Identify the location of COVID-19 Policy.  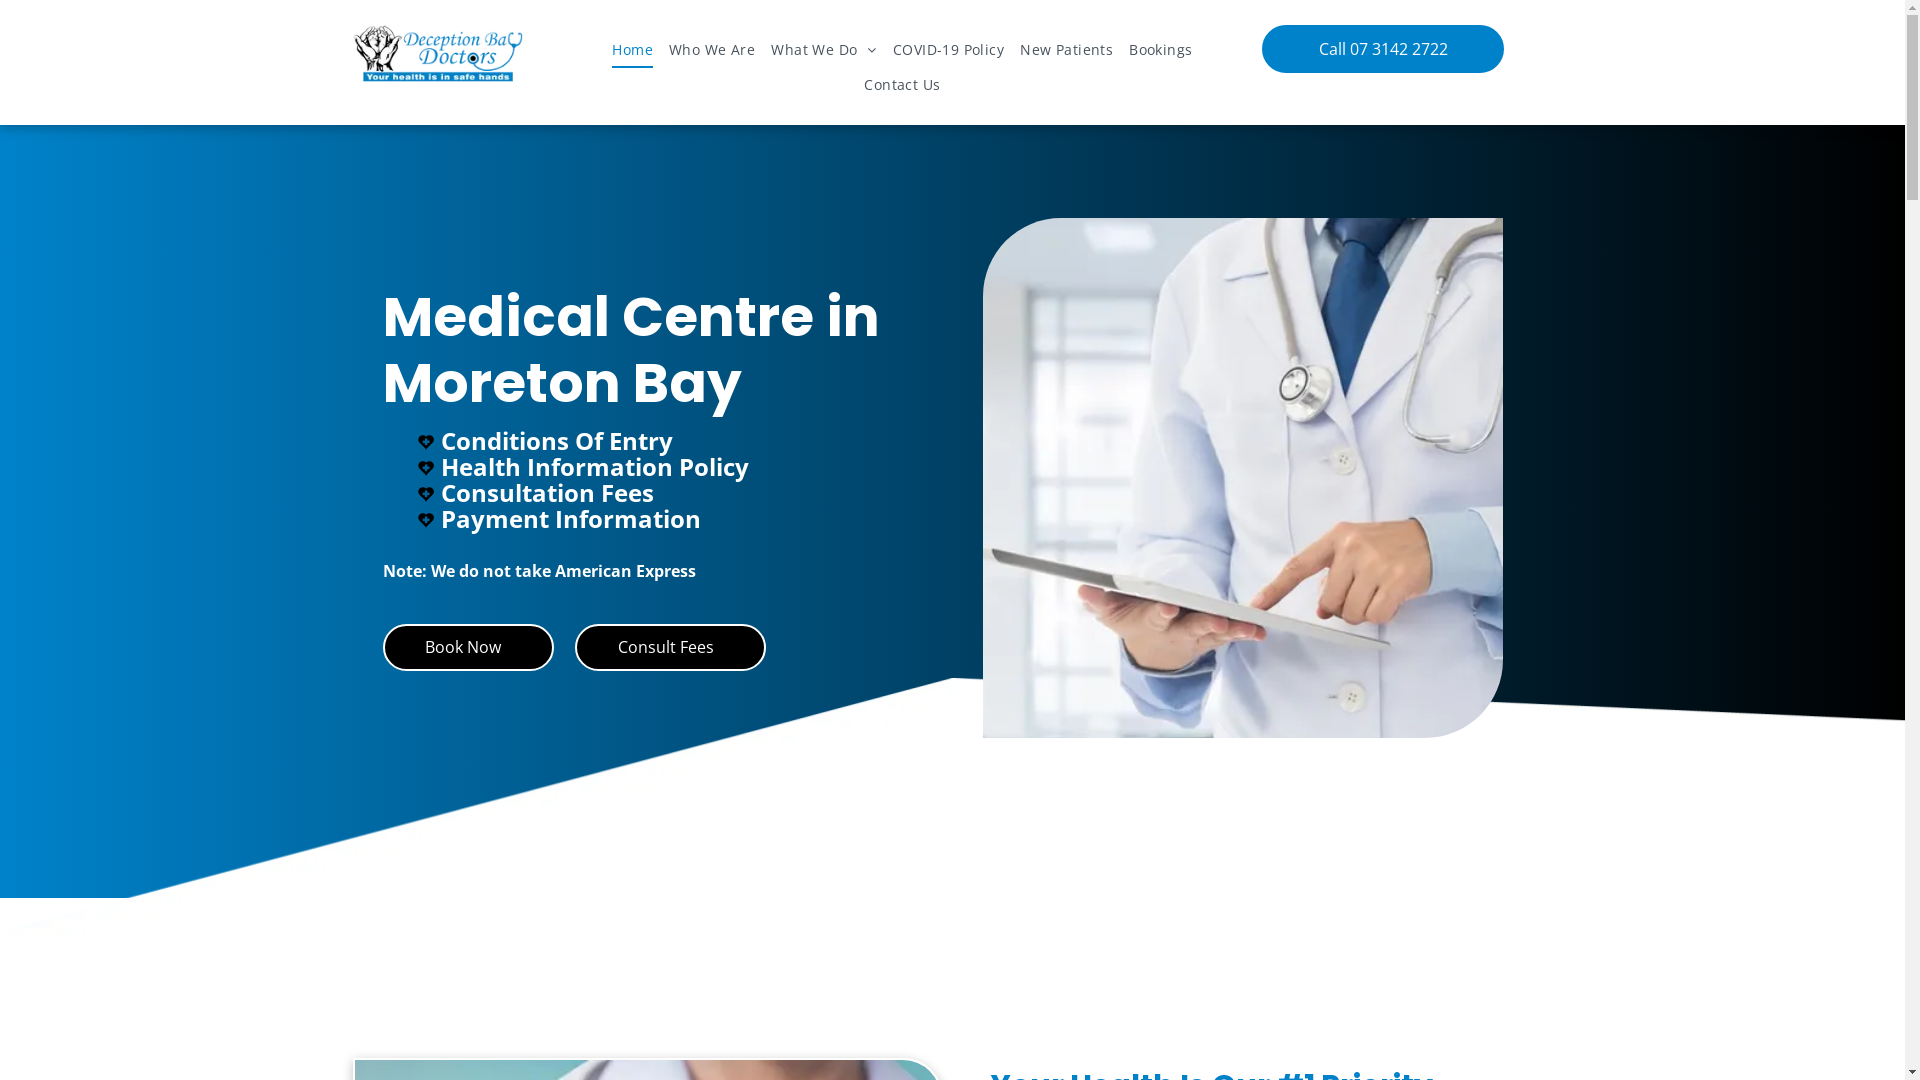
(948, 50).